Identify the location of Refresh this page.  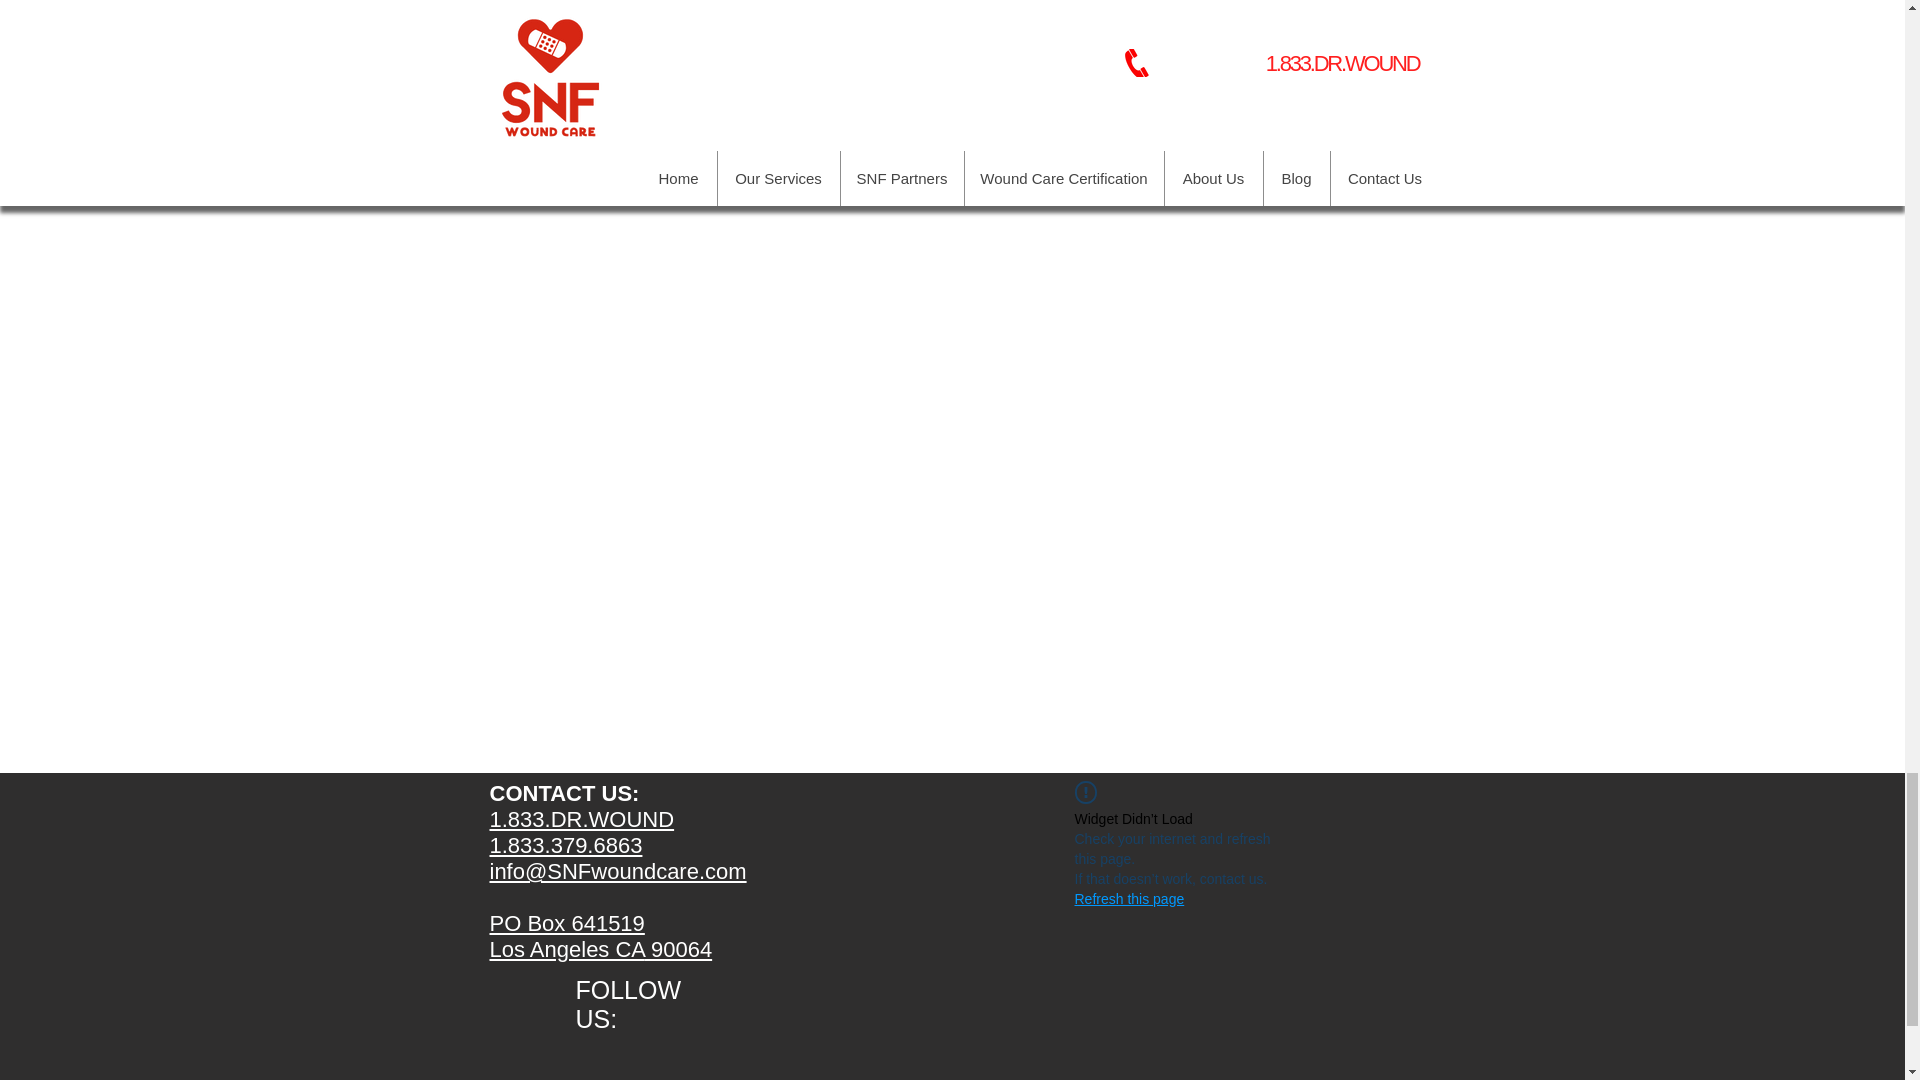
(1128, 898).